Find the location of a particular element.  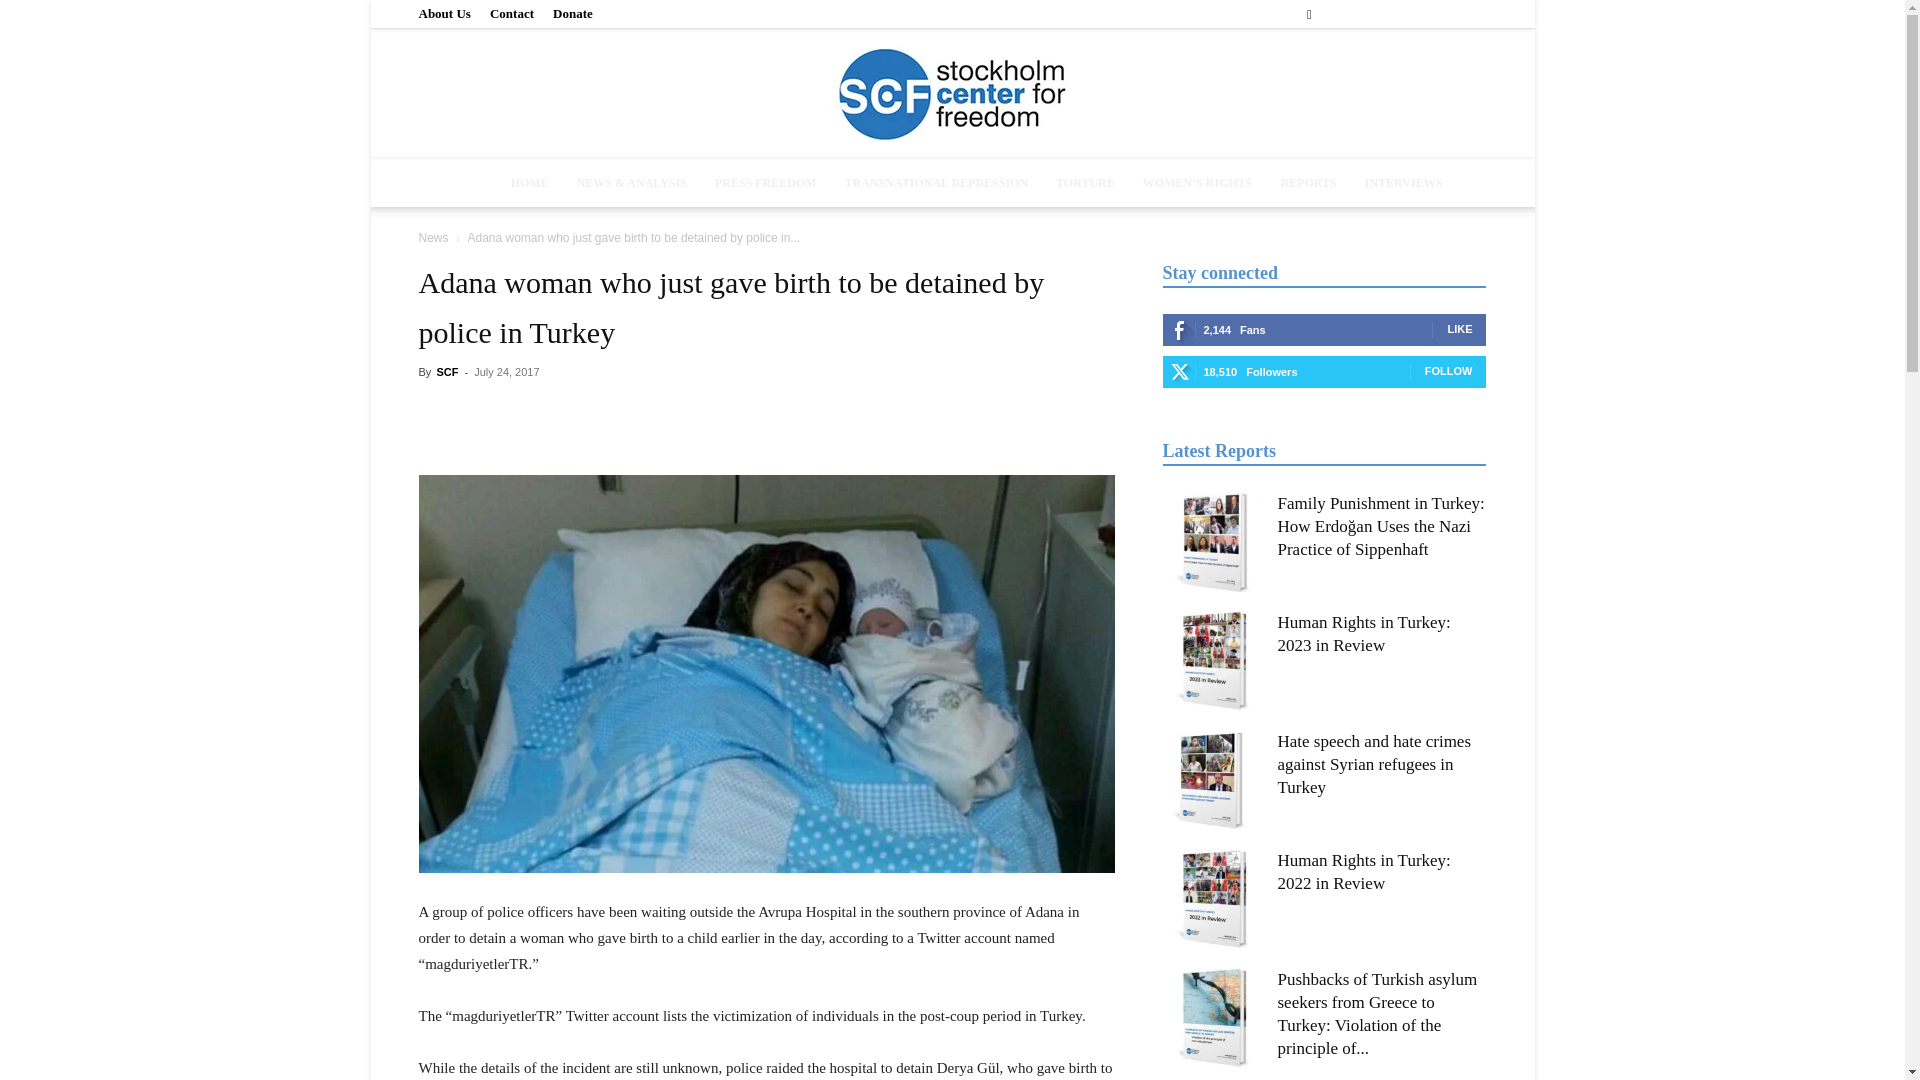

About Us is located at coordinates (444, 13).